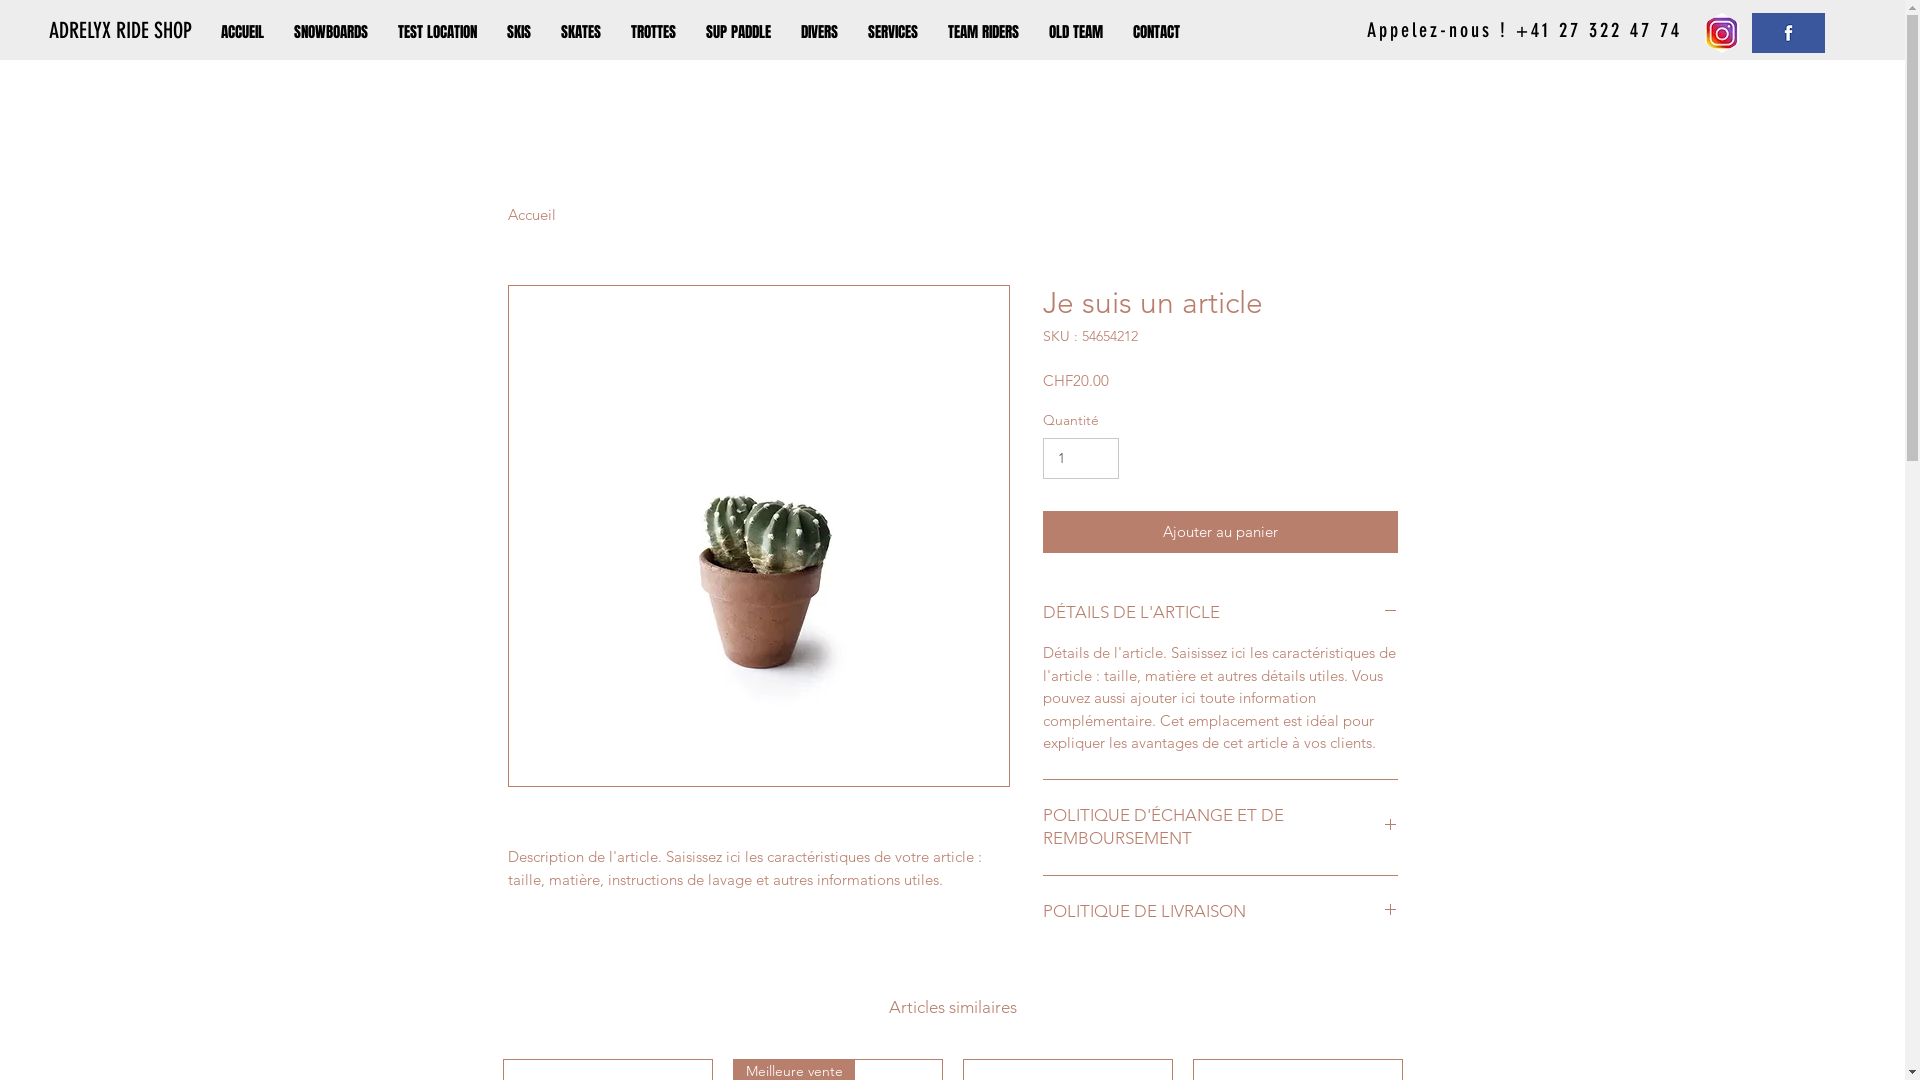 The width and height of the screenshot is (1920, 1080). Describe the element at coordinates (1220, 912) in the screenshot. I see `POLITIQUE DE LIVRAISON` at that location.